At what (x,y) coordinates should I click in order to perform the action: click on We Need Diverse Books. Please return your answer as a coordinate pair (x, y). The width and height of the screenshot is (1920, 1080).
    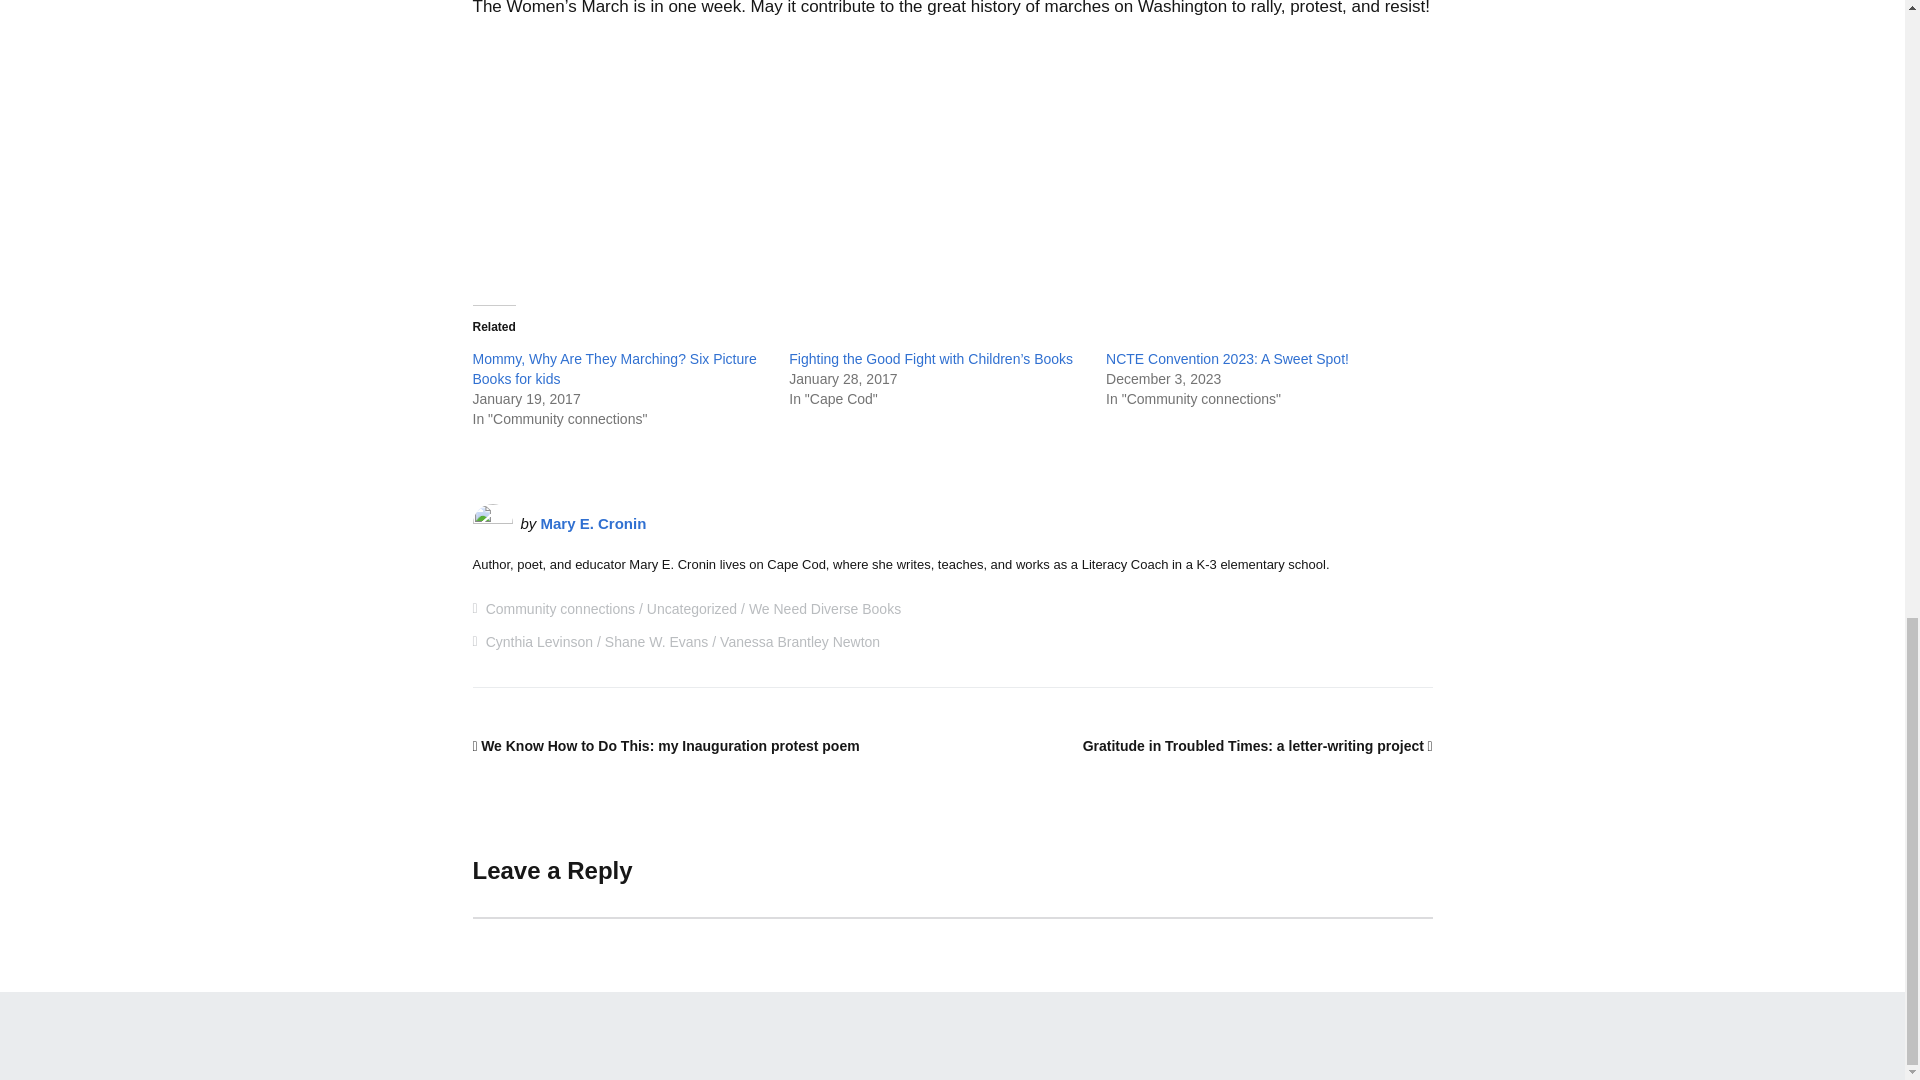
    Looking at the image, I should click on (824, 608).